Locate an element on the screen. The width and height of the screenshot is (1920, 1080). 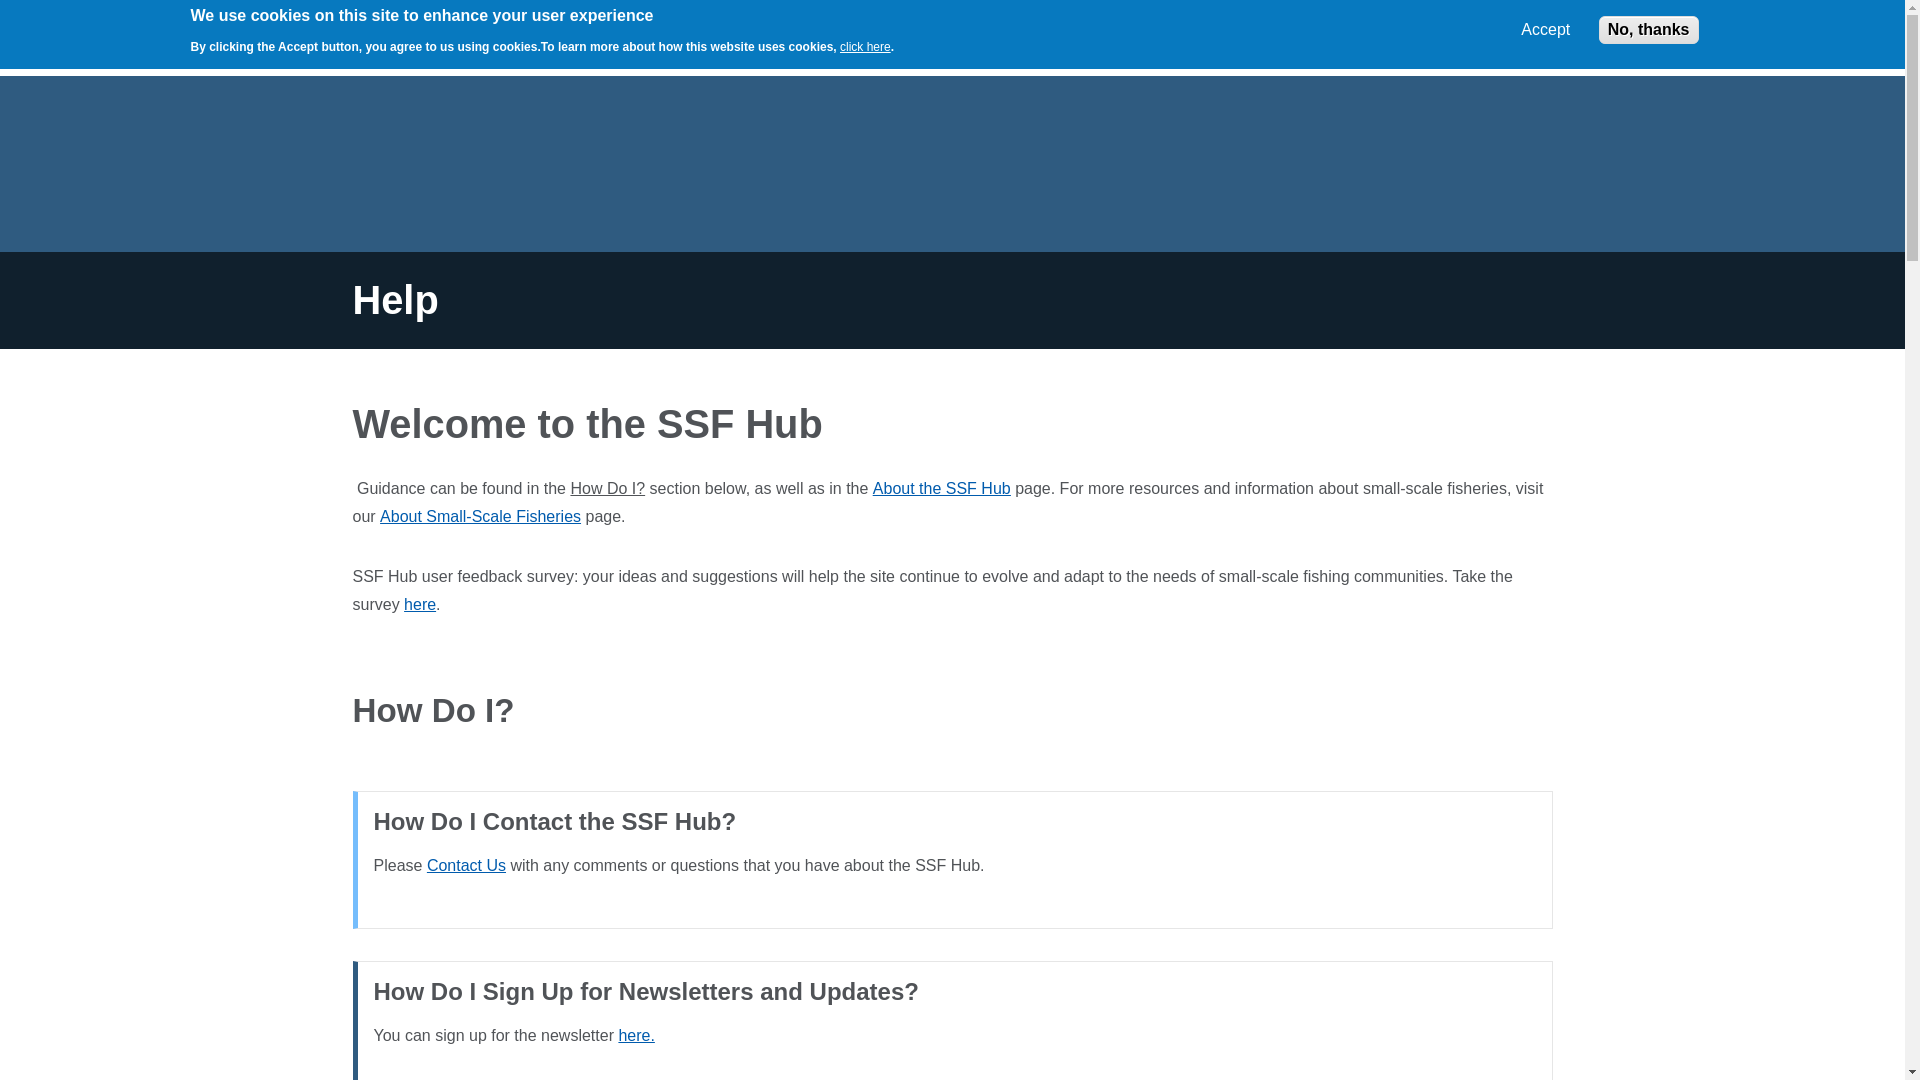
Search is located at coordinates (1229, 44).